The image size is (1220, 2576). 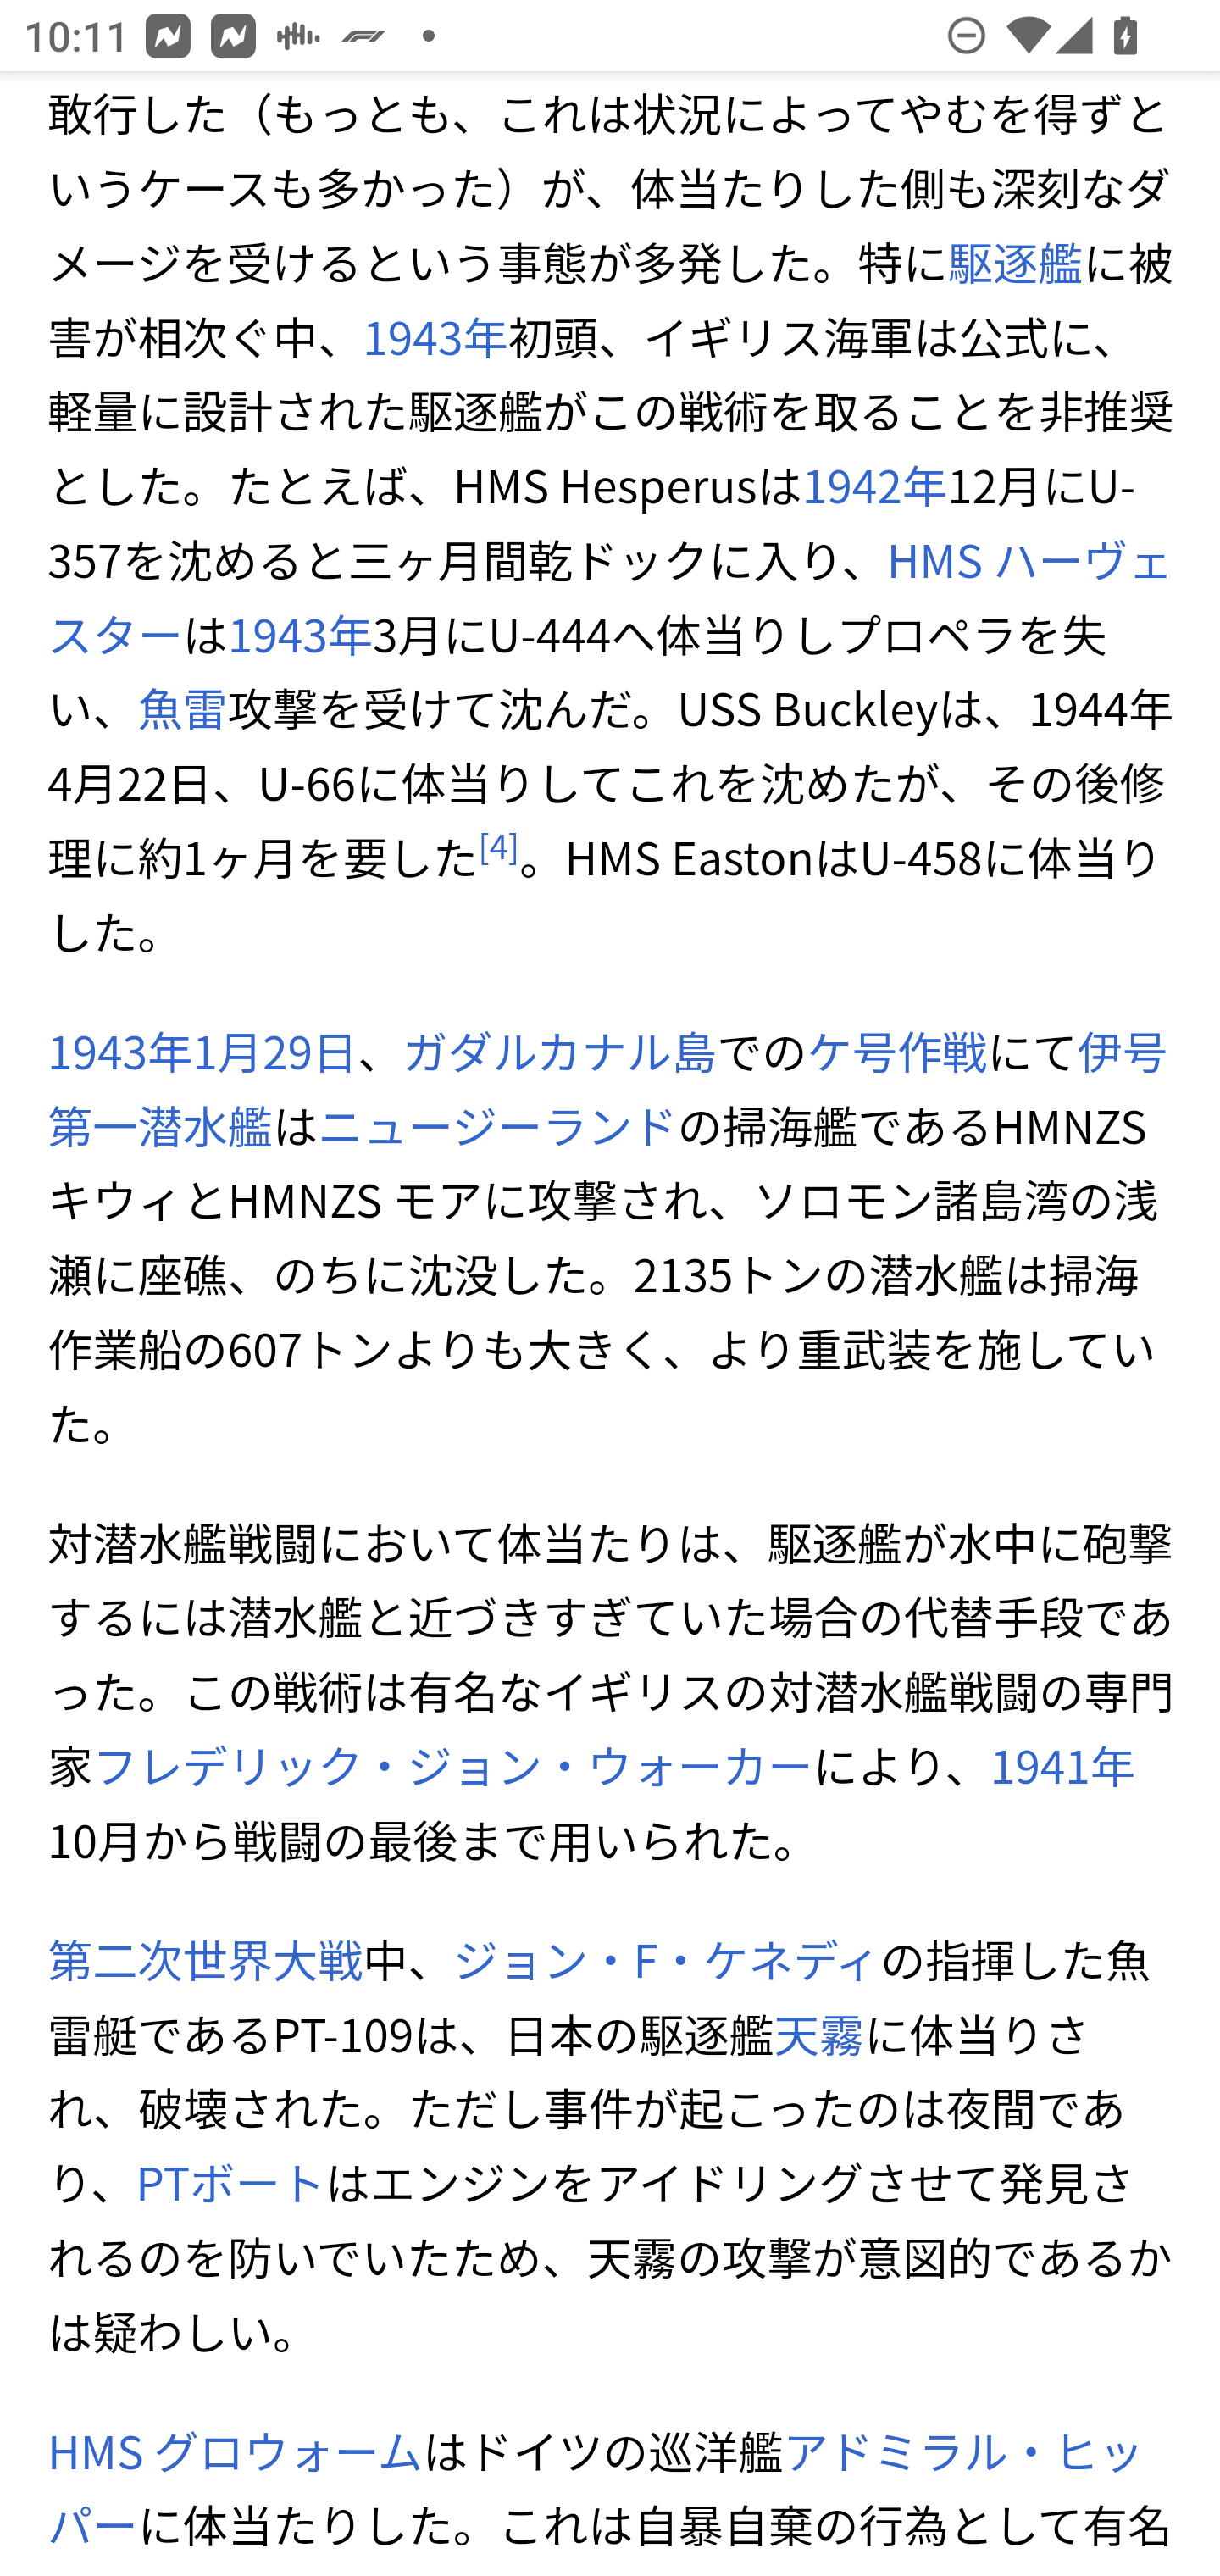 I want to click on ガダルカナル島, so click(x=559, y=1051).